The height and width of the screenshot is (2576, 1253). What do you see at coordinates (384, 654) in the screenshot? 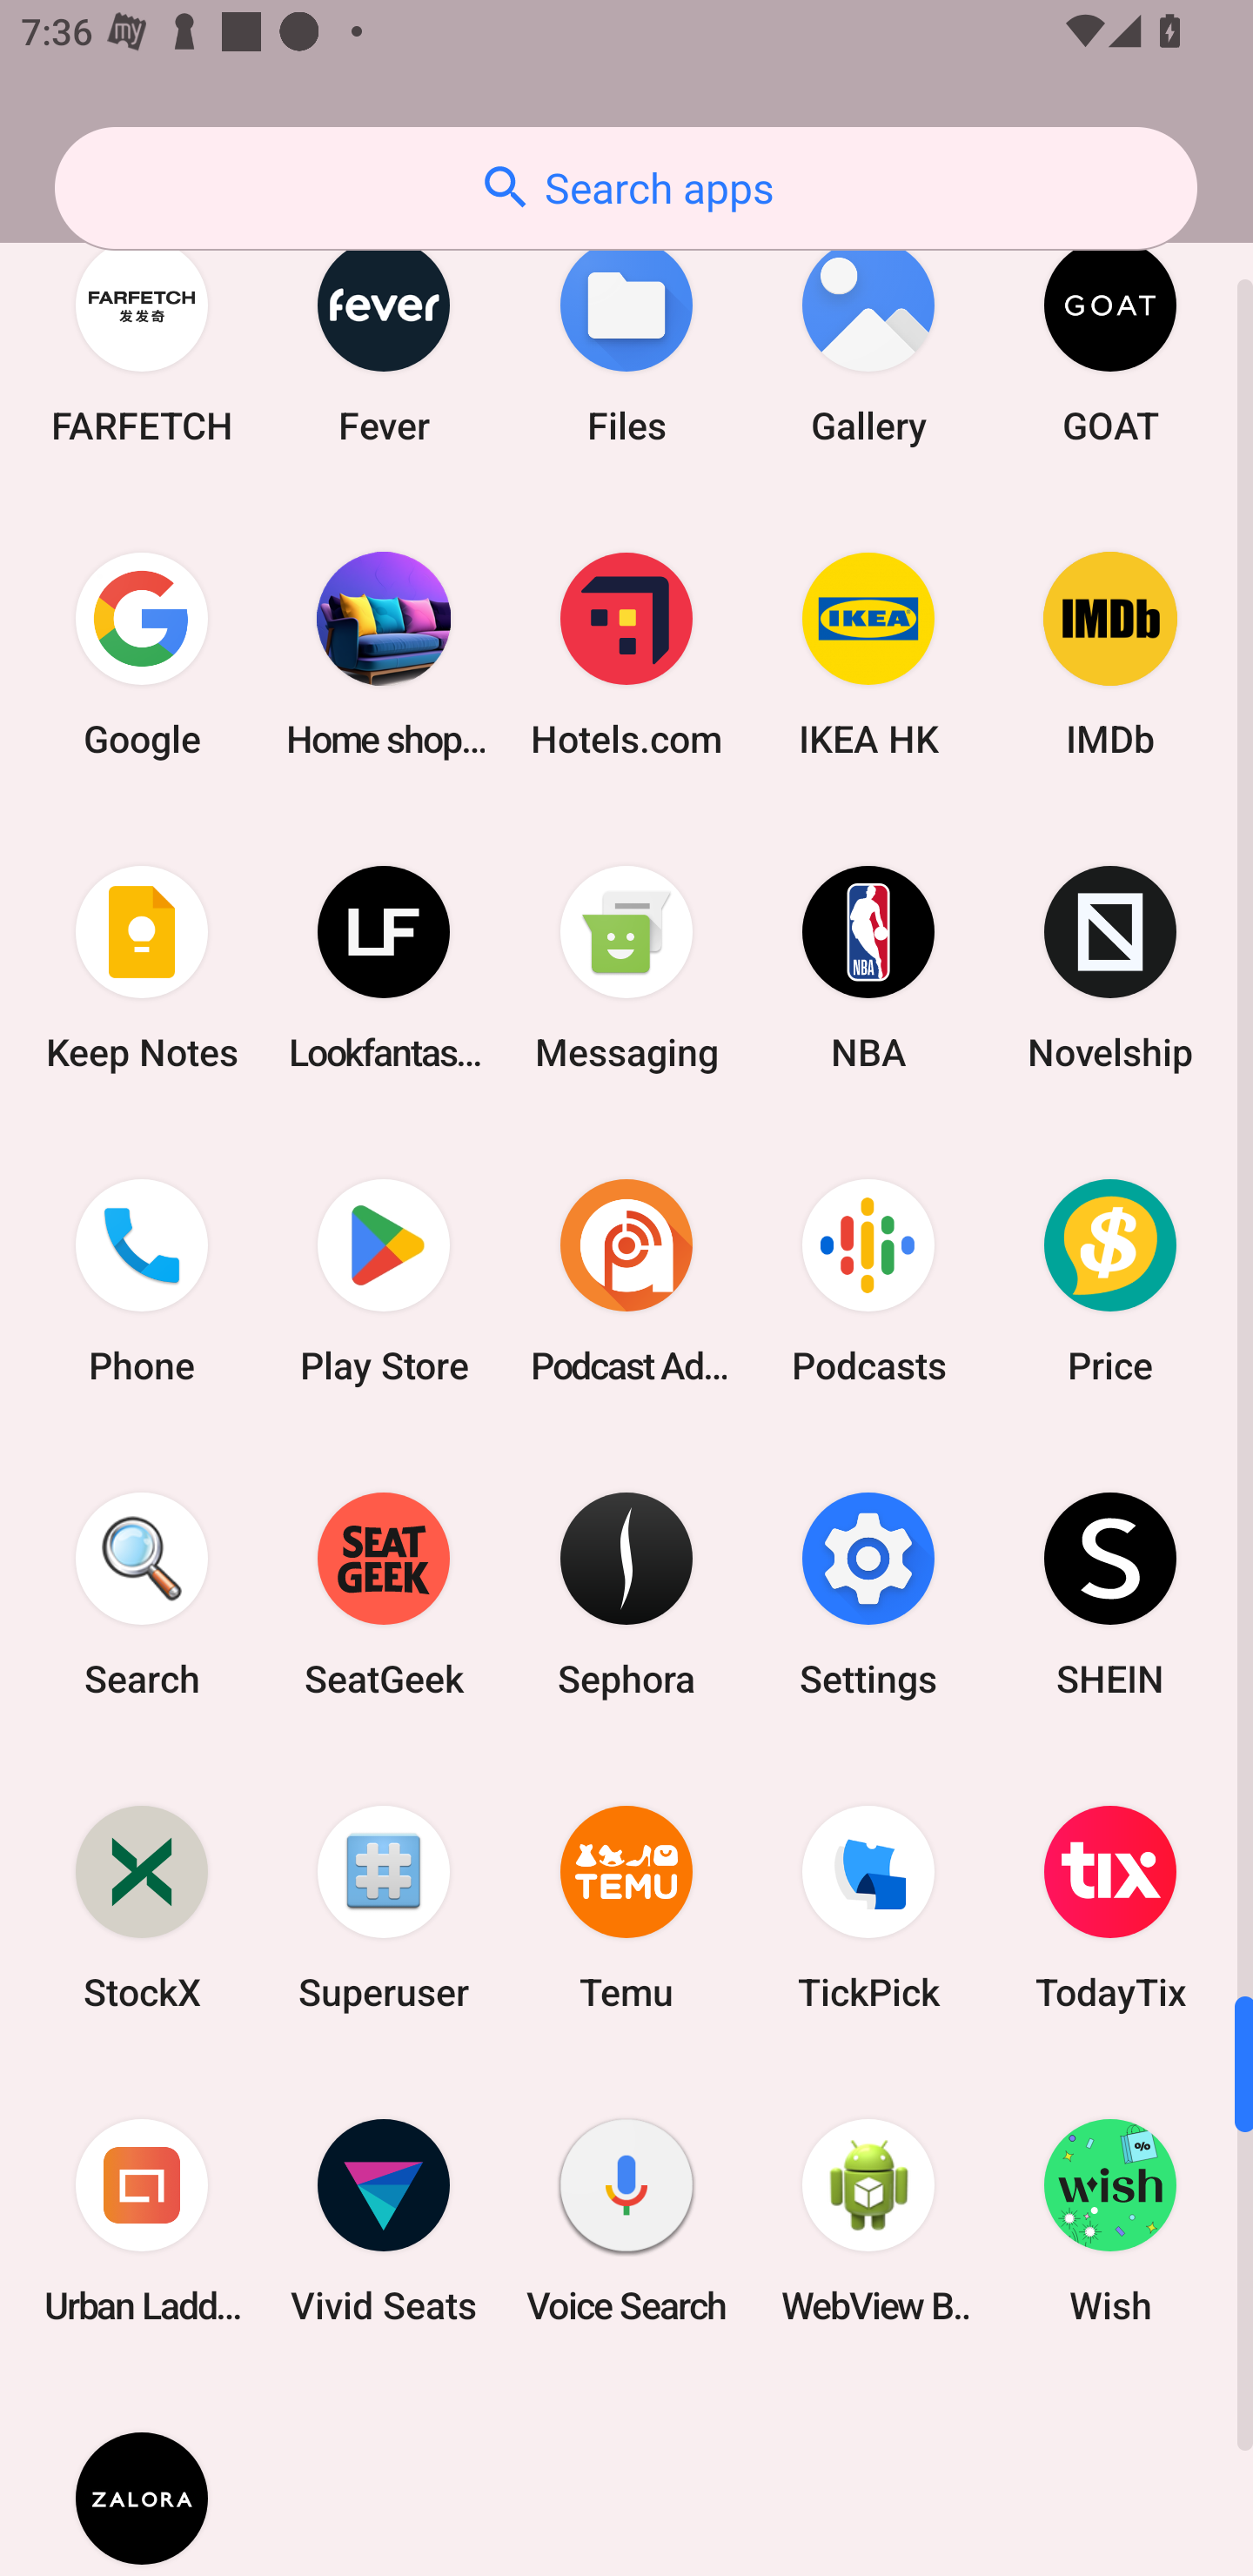
I see `Home shopping` at bounding box center [384, 654].